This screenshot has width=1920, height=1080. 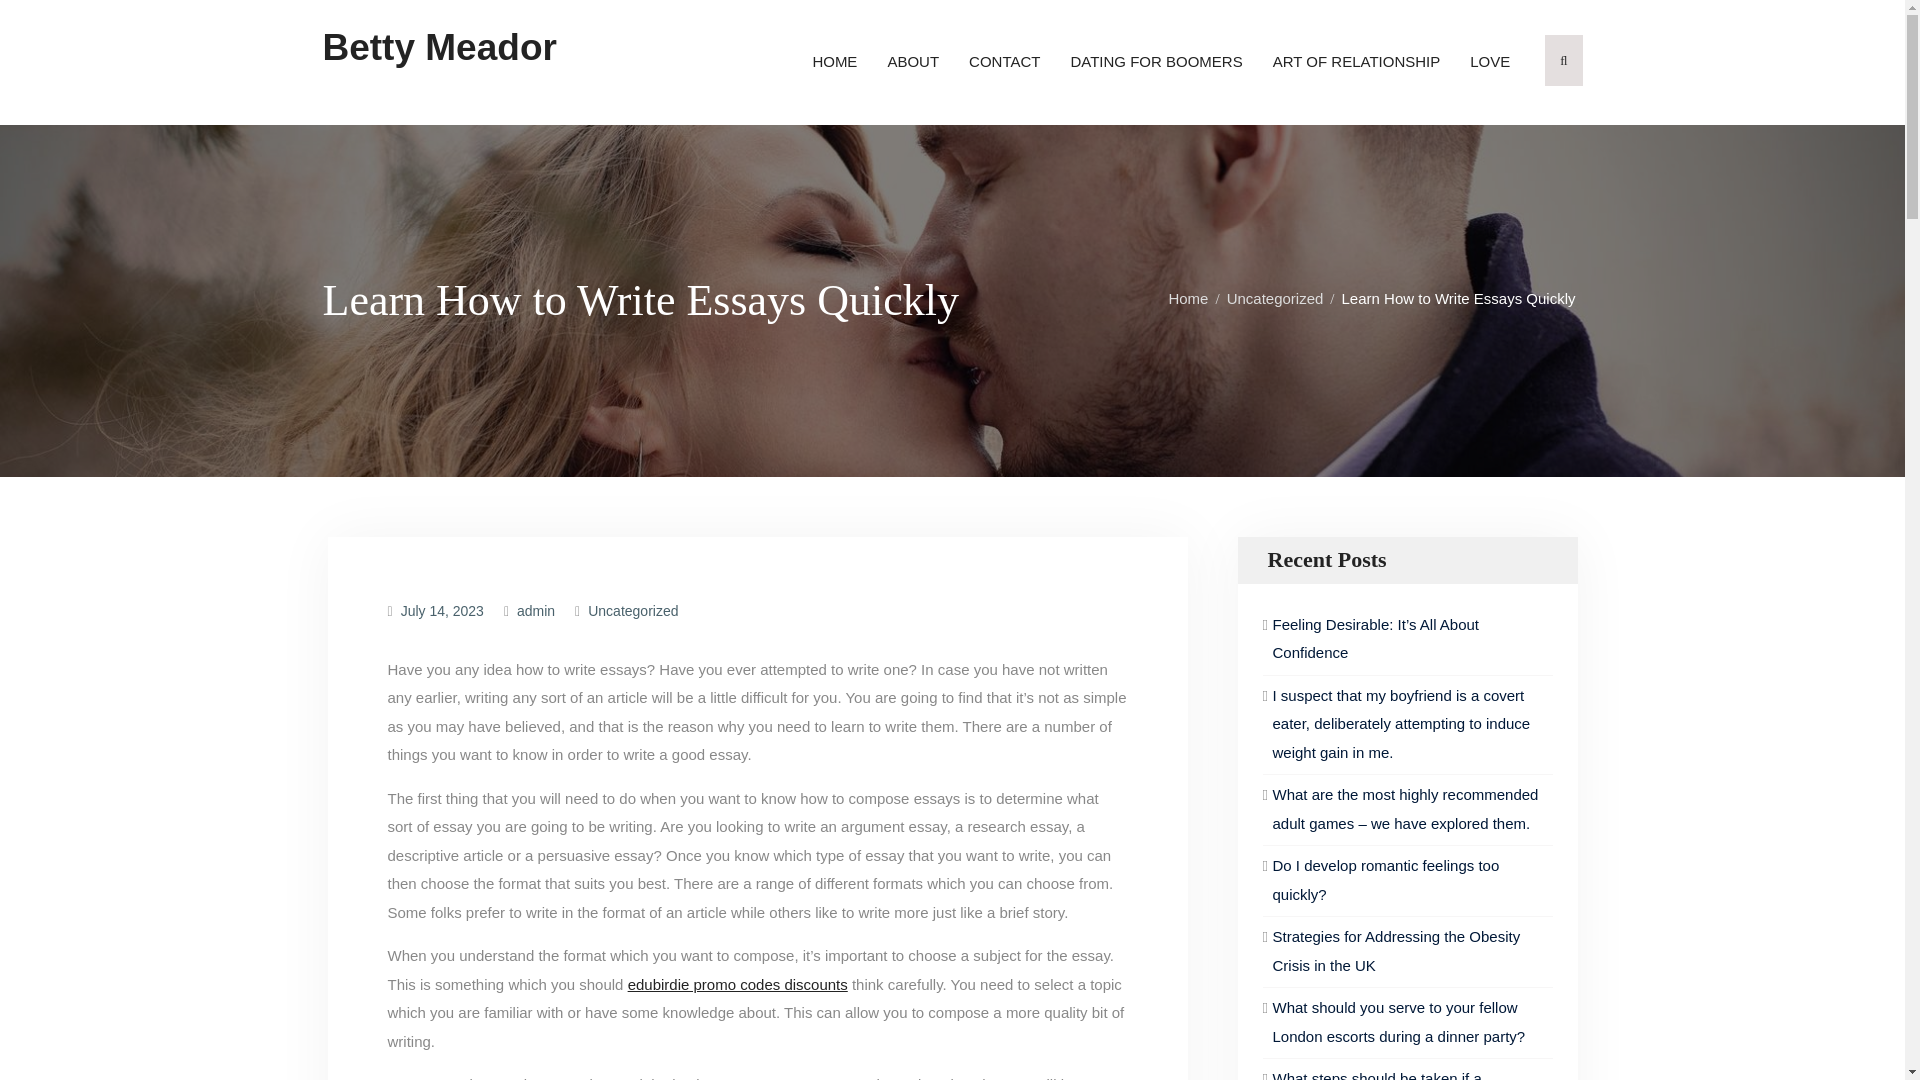 What do you see at coordinates (1156, 62) in the screenshot?
I see `DATING FOR BOOMERS` at bounding box center [1156, 62].